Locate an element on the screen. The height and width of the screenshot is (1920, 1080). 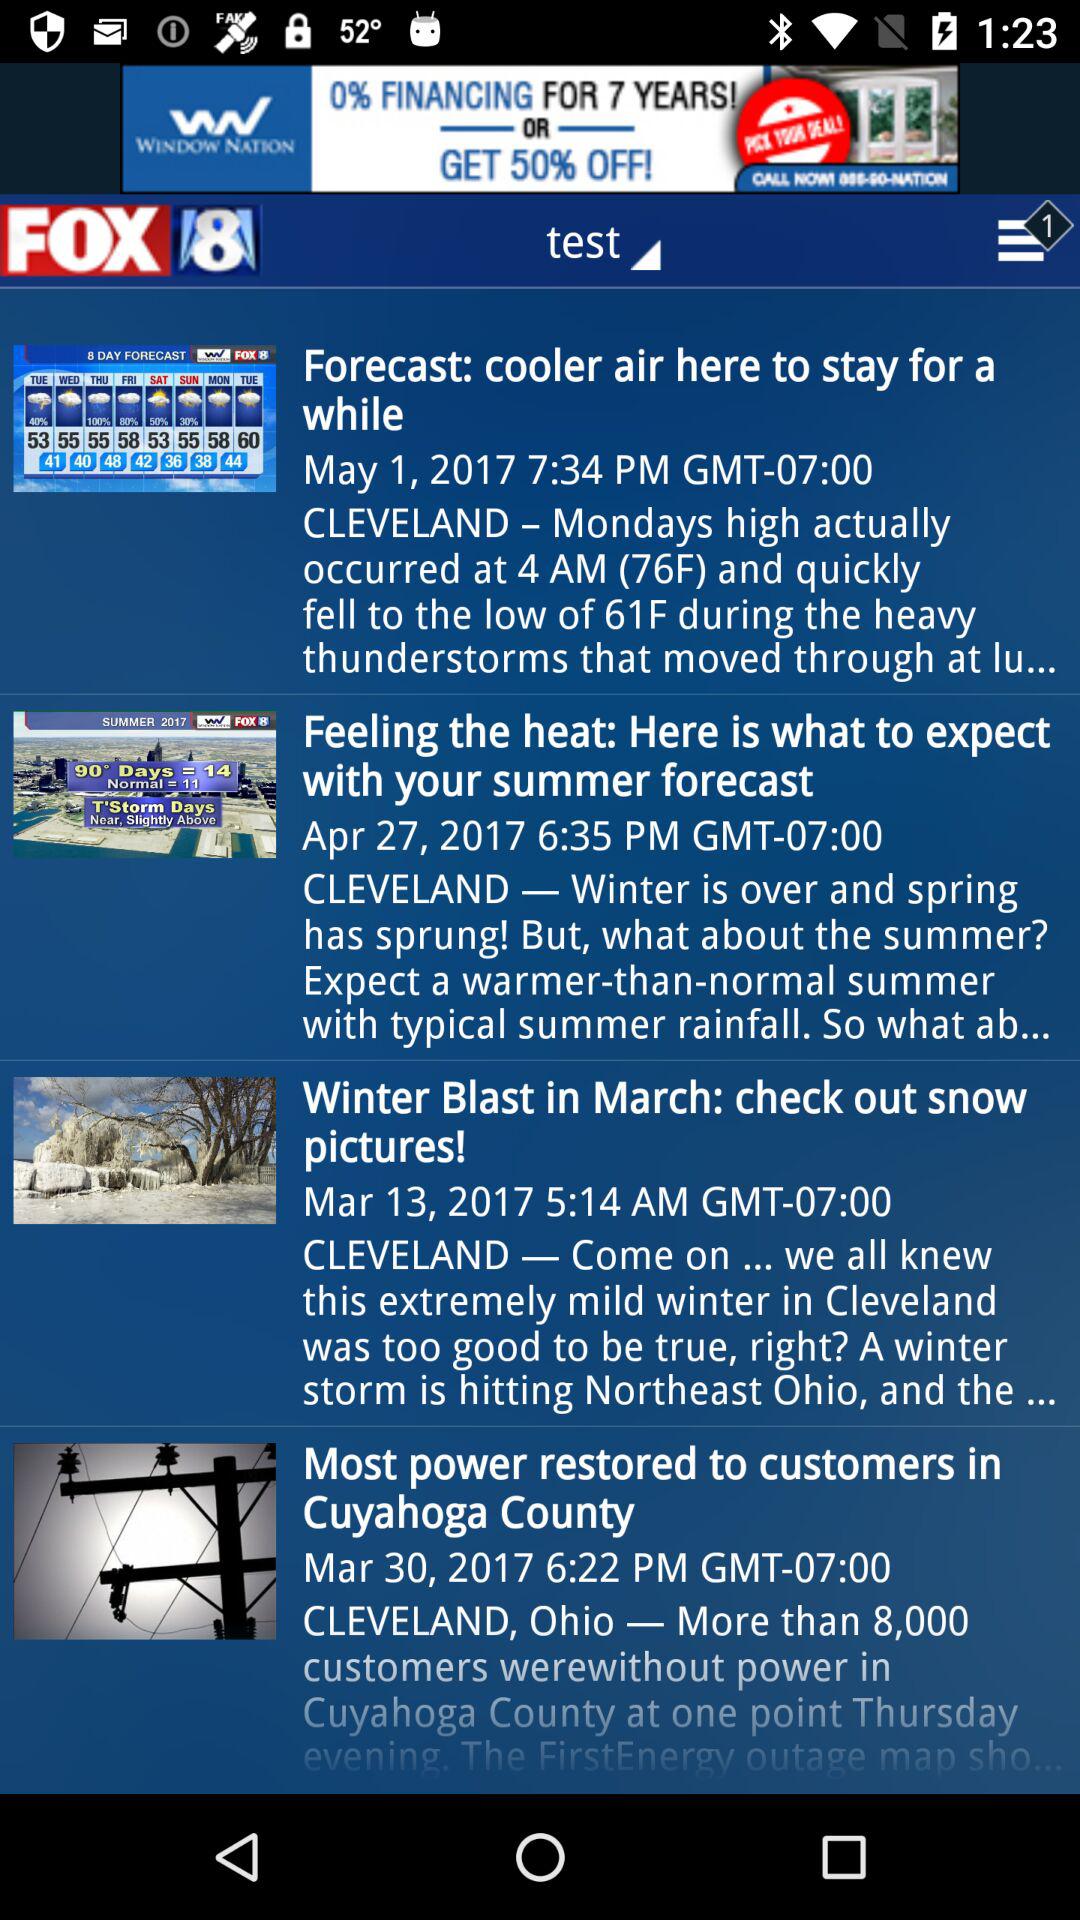
turn off the icon to the left of test item is located at coordinates (131, 240).